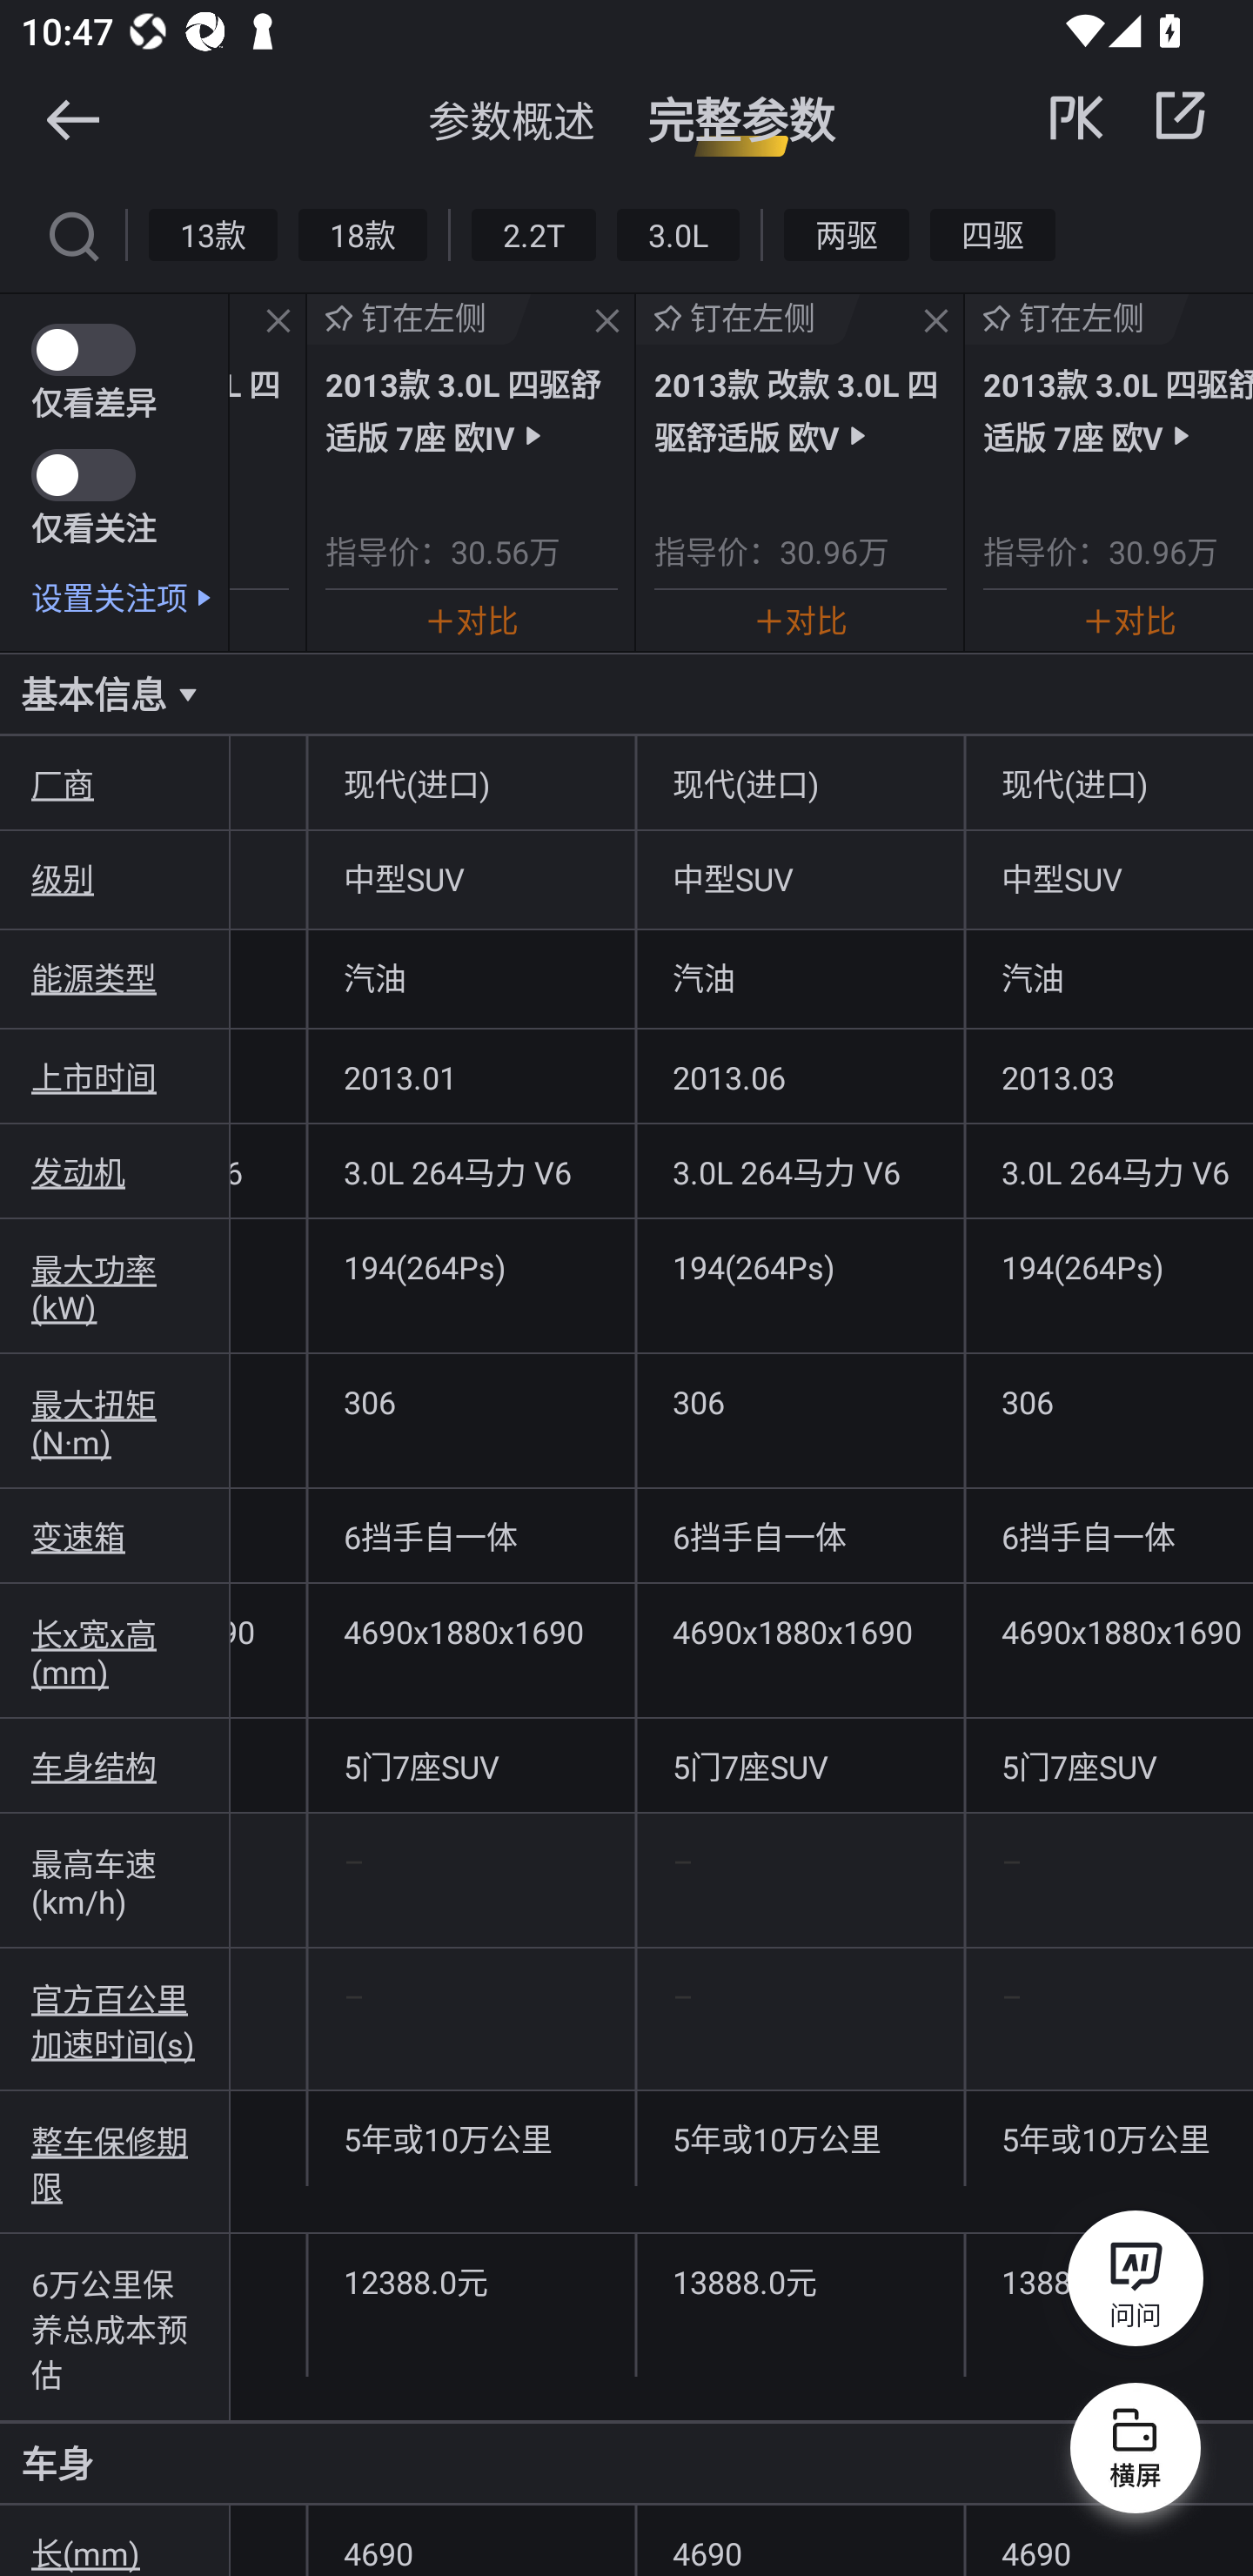  What do you see at coordinates (512, 119) in the screenshot?
I see `参数概述` at bounding box center [512, 119].